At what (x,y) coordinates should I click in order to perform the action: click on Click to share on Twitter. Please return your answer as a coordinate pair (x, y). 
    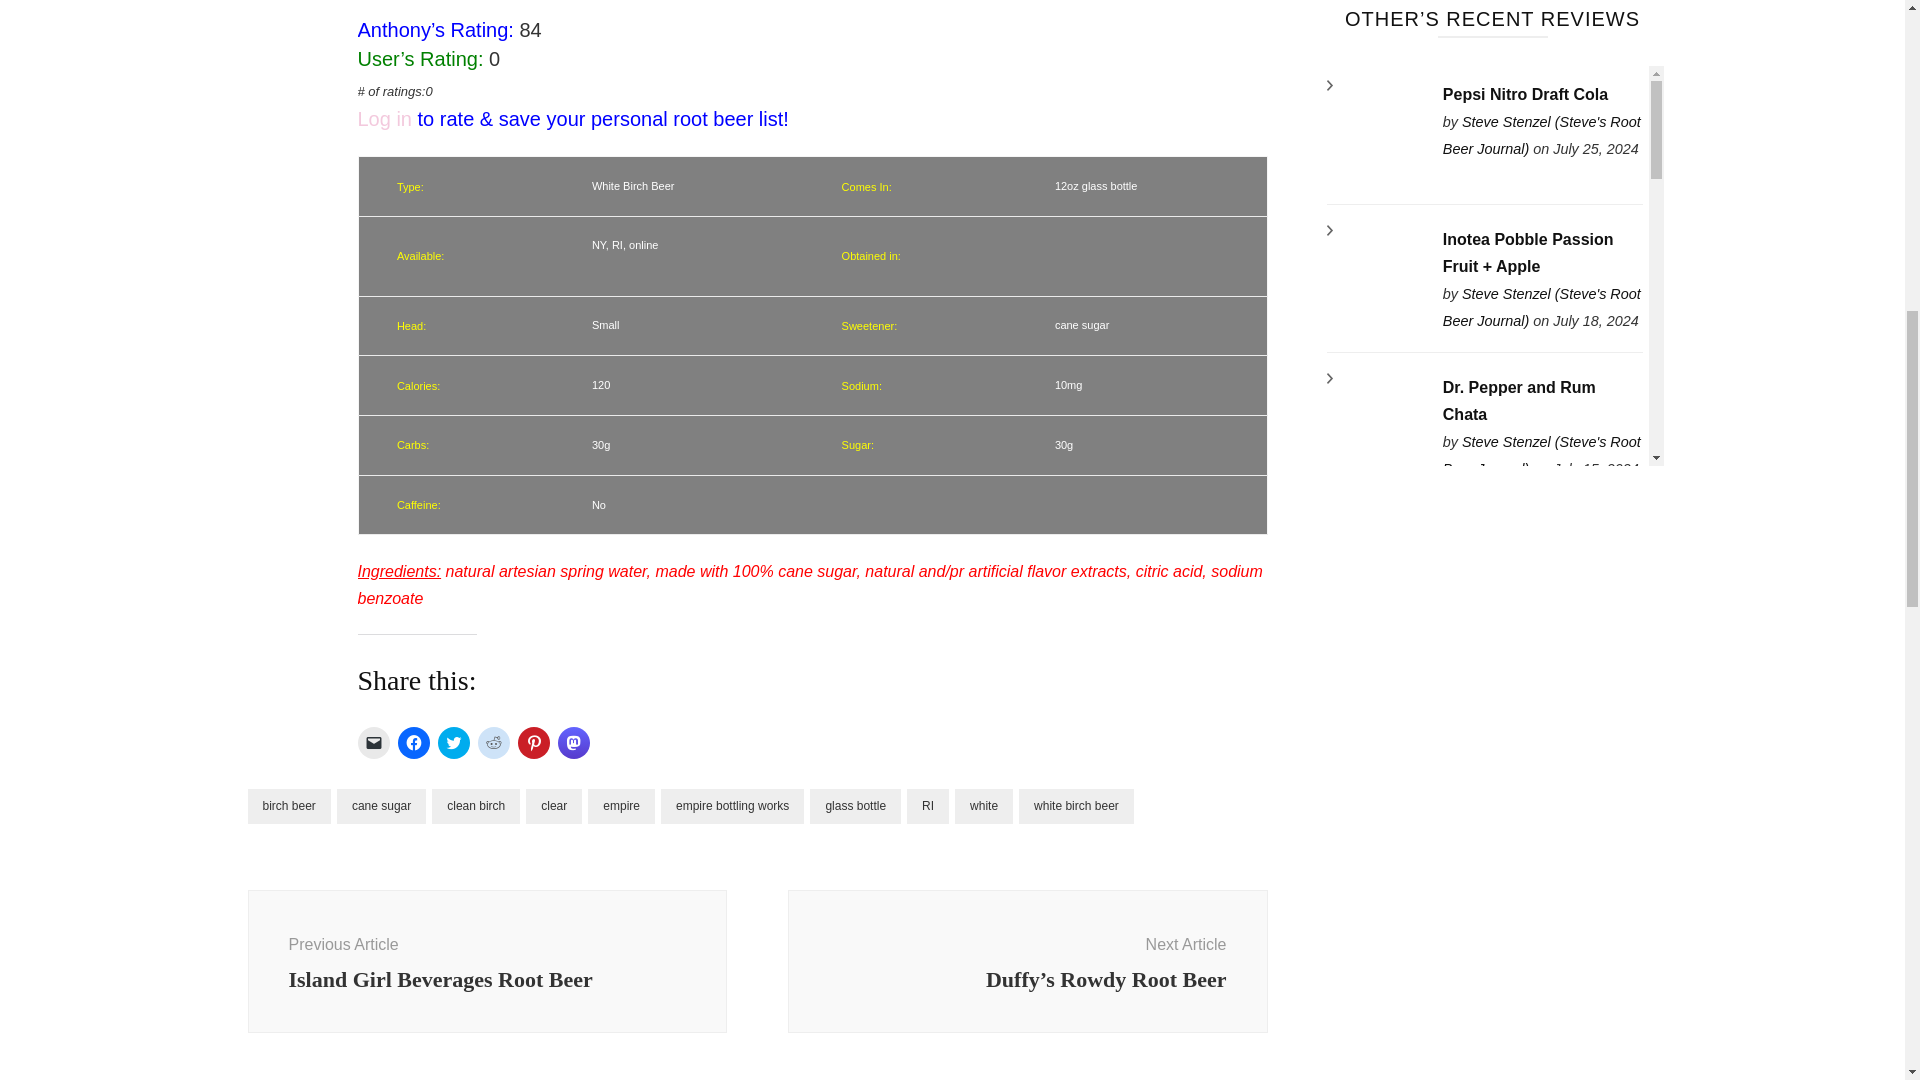
    Looking at the image, I should click on (454, 742).